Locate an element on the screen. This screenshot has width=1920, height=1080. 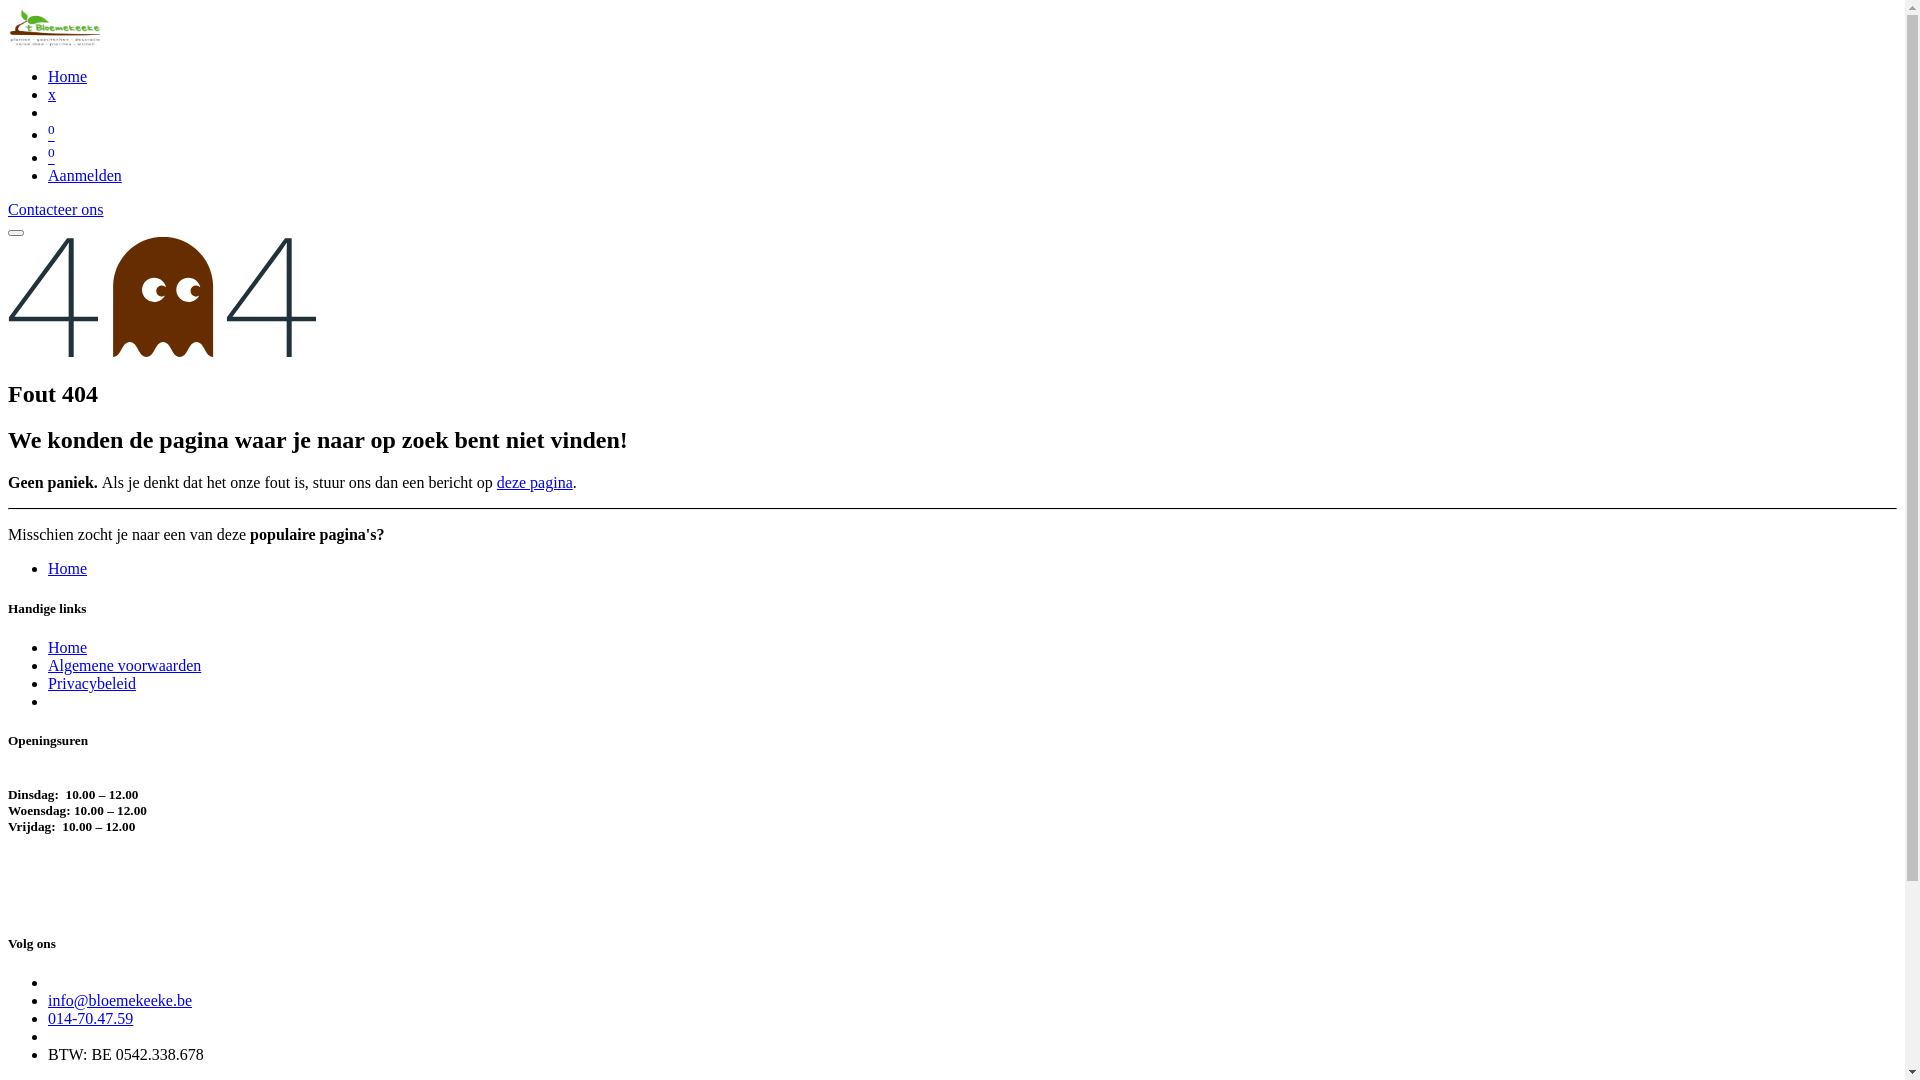
Algemene voorwaarden is located at coordinates (124, 666).